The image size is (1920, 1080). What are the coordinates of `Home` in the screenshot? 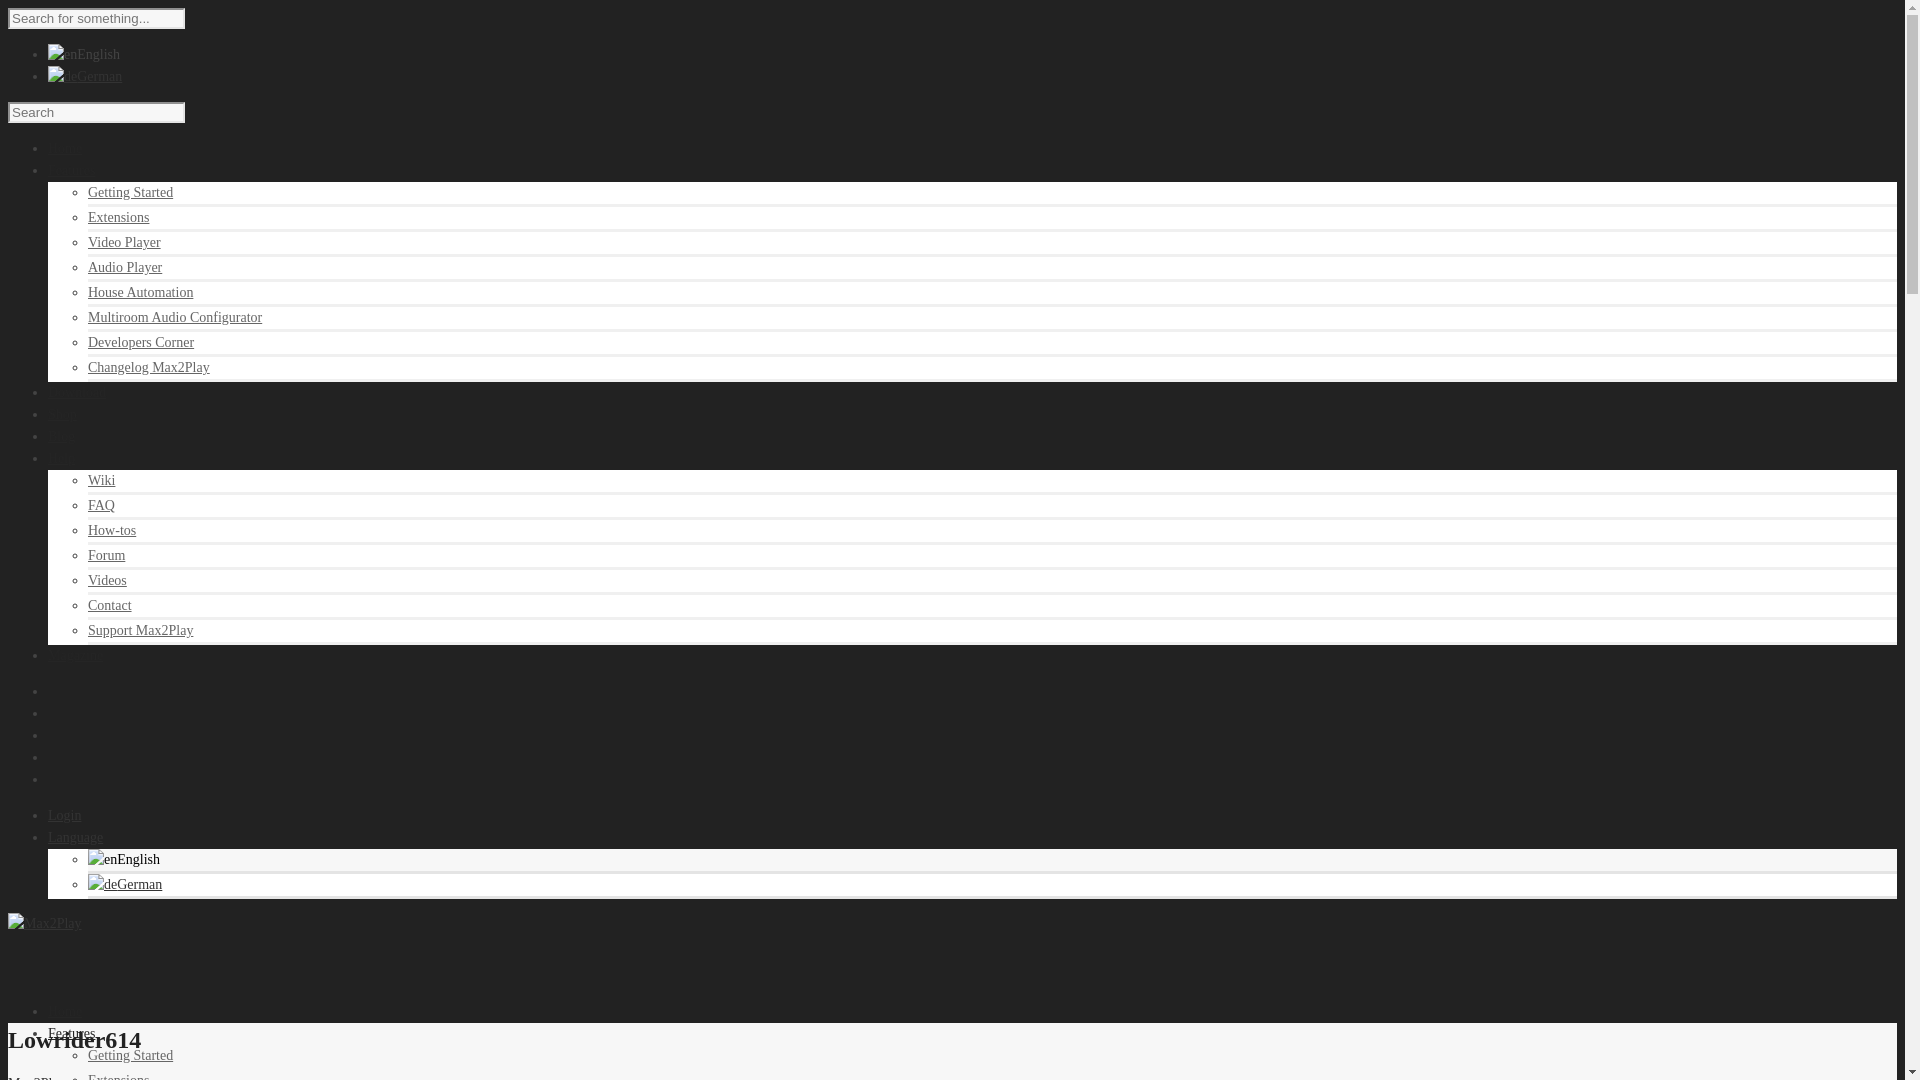 It's located at (65, 1012).